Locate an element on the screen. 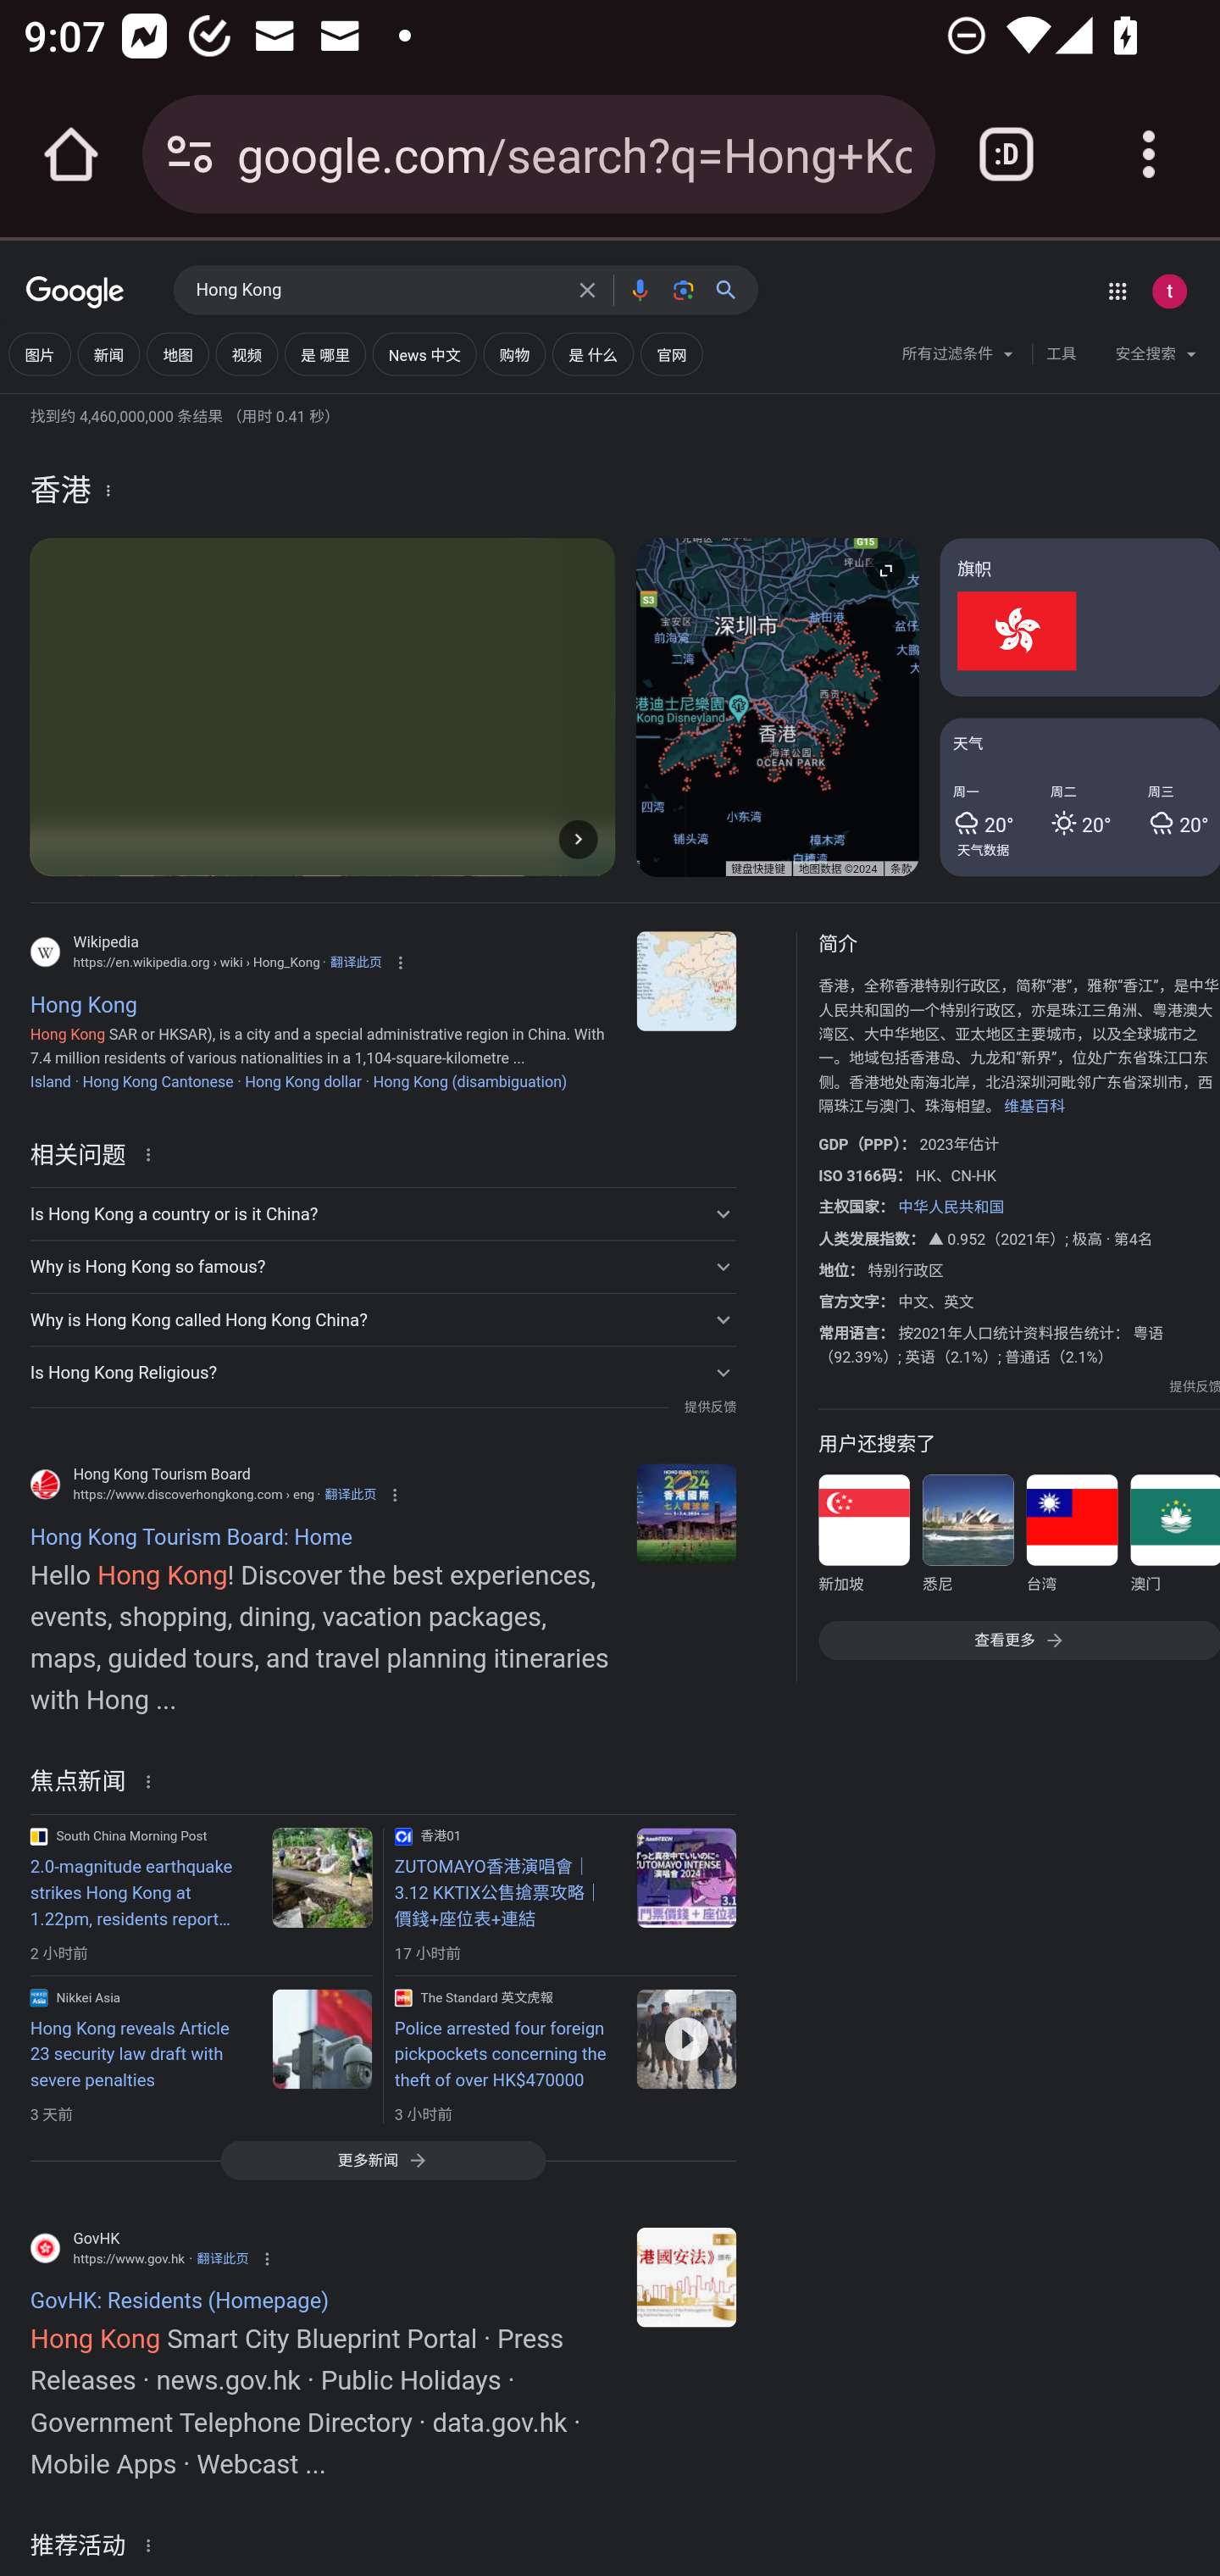 The image size is (1220, 2576). 澳门 is located at coordinates (1174, 1539).